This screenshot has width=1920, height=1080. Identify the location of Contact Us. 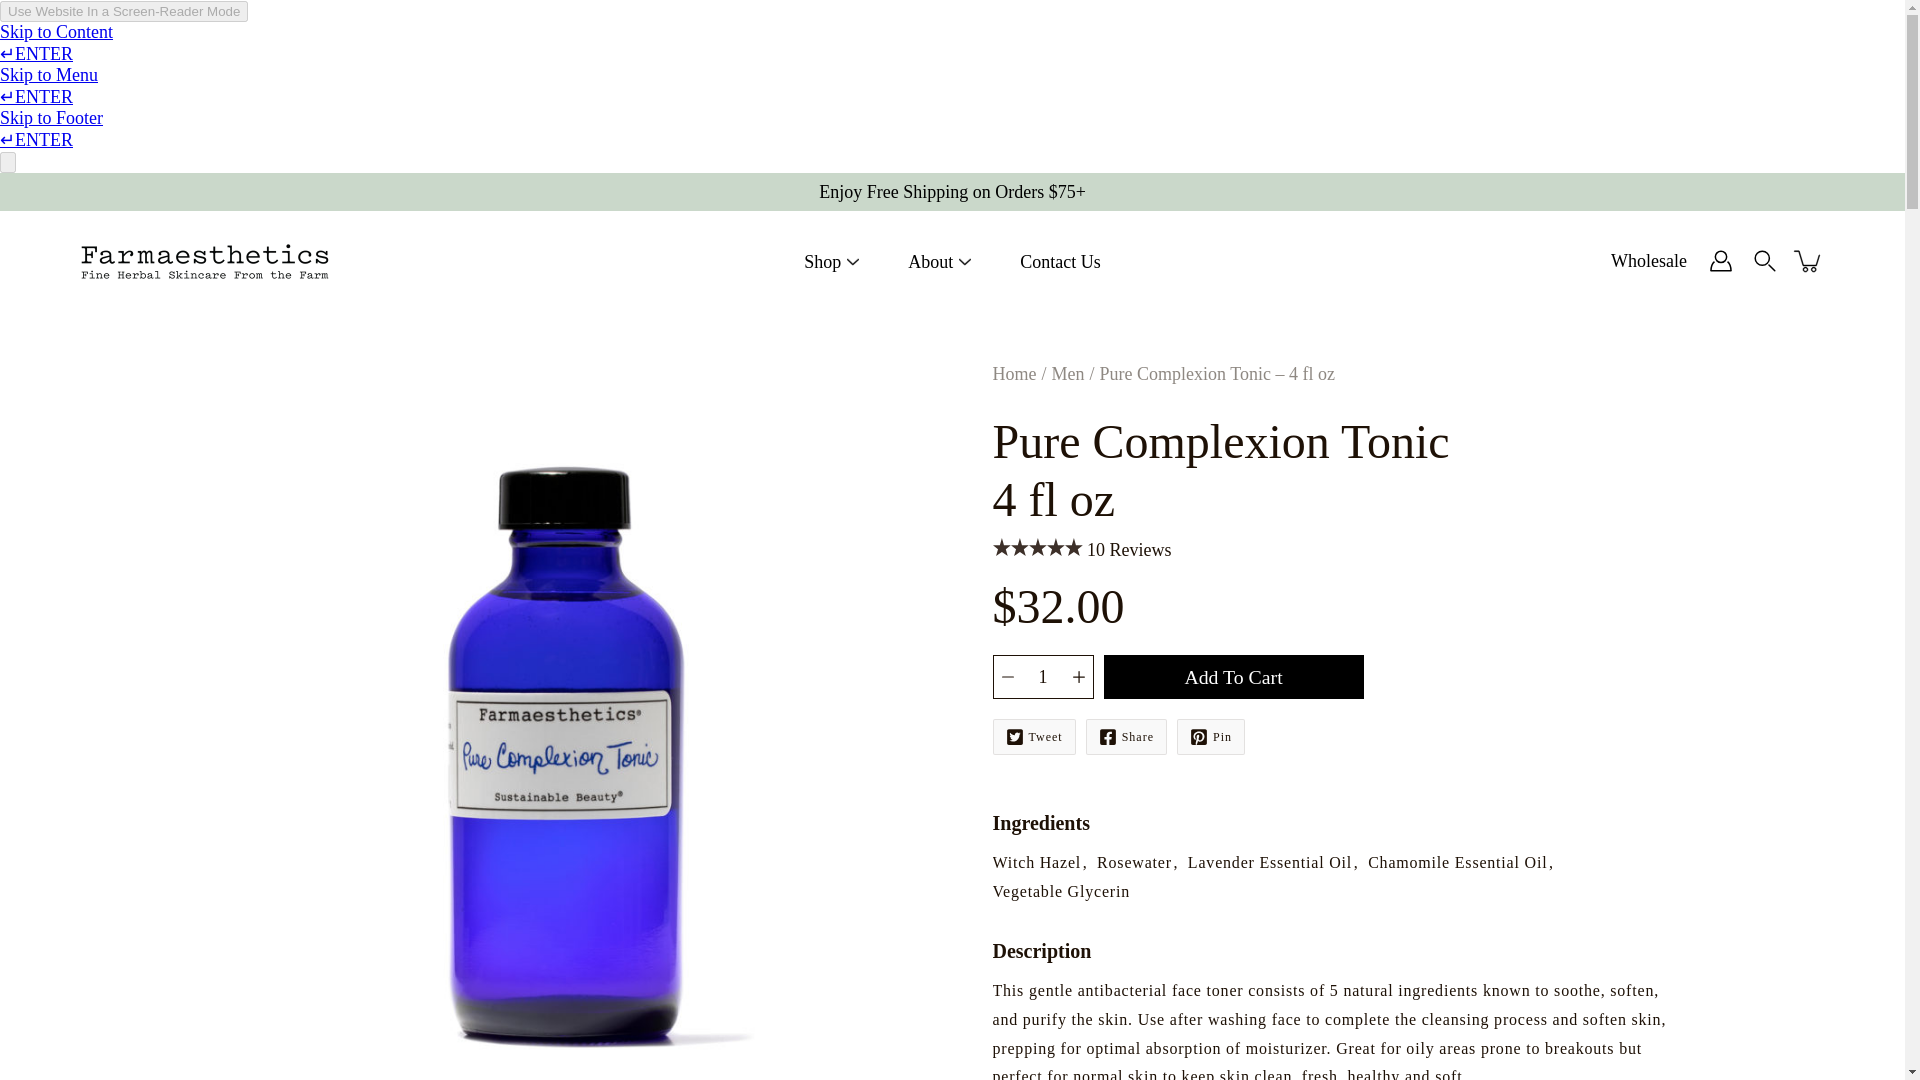
(1060, 262).